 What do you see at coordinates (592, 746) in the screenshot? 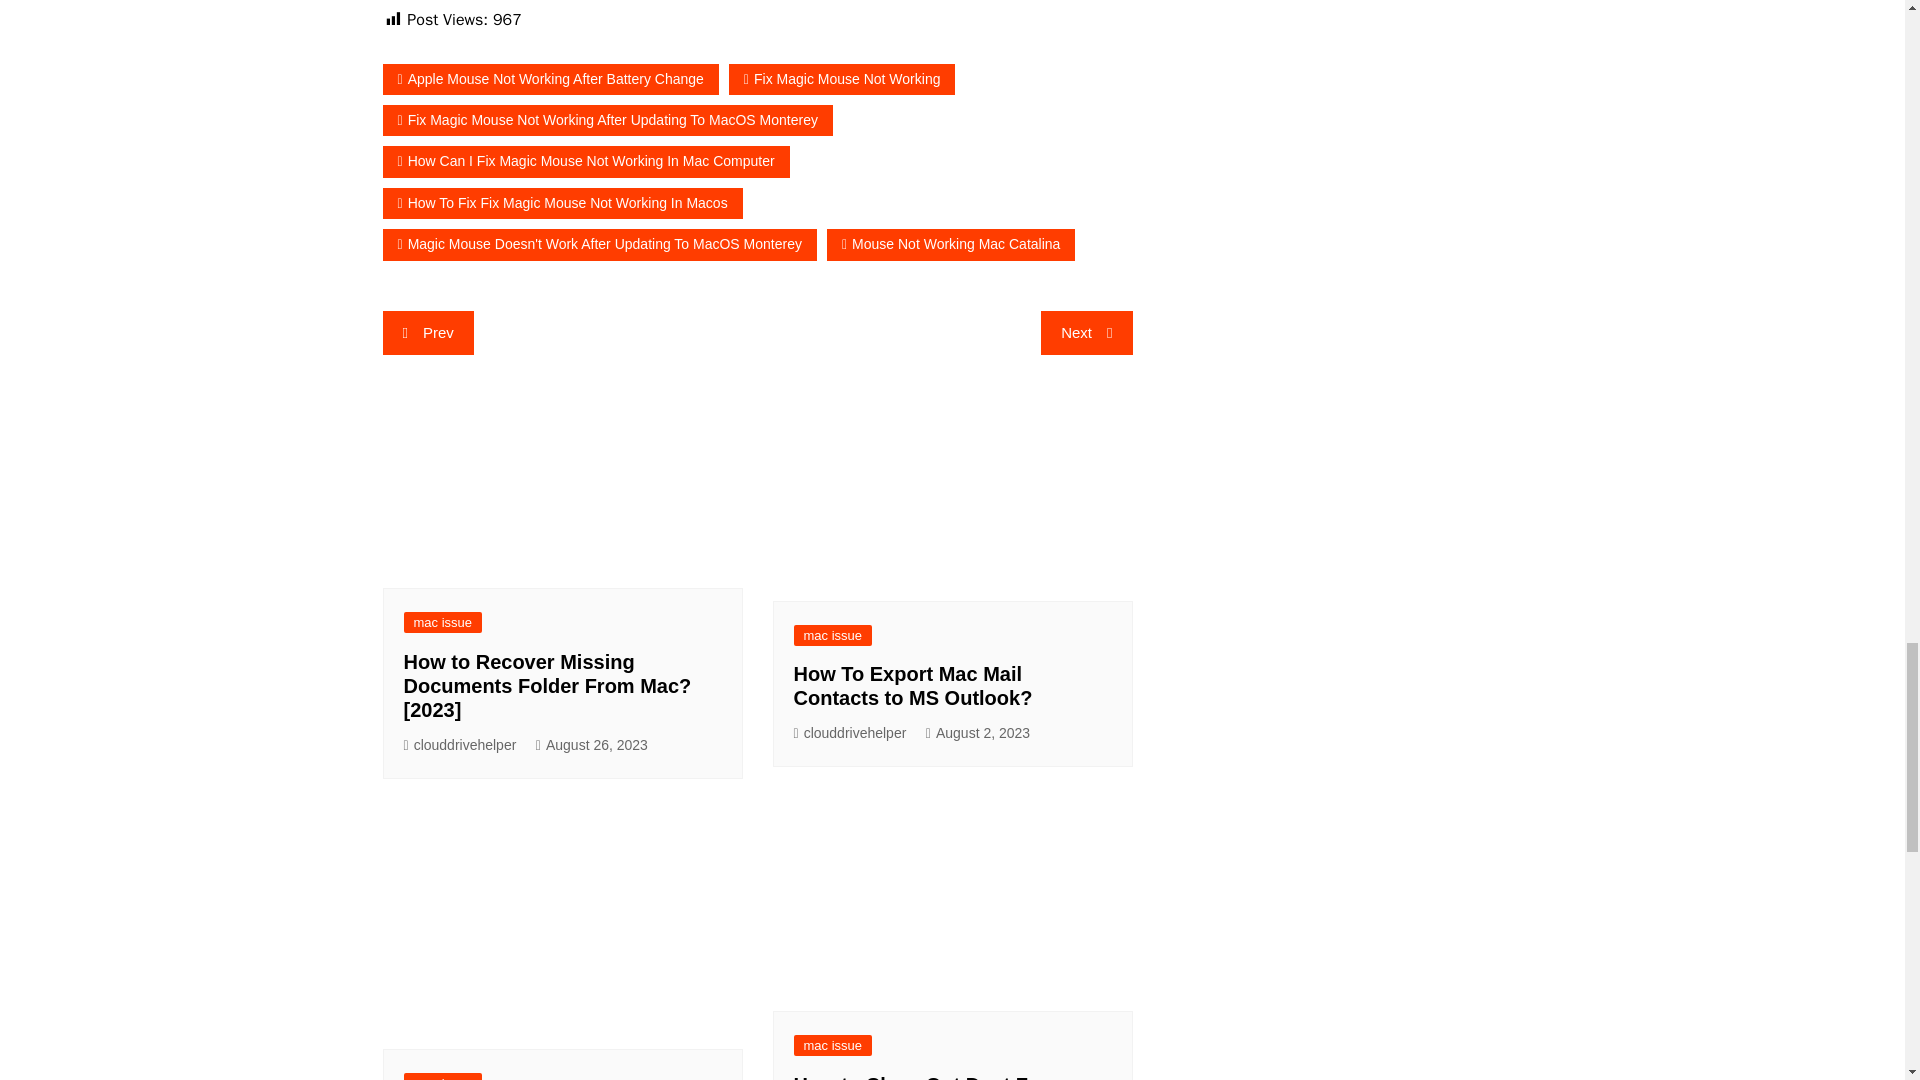
I see `August 26, 2023` at bounding box center [592, 746].